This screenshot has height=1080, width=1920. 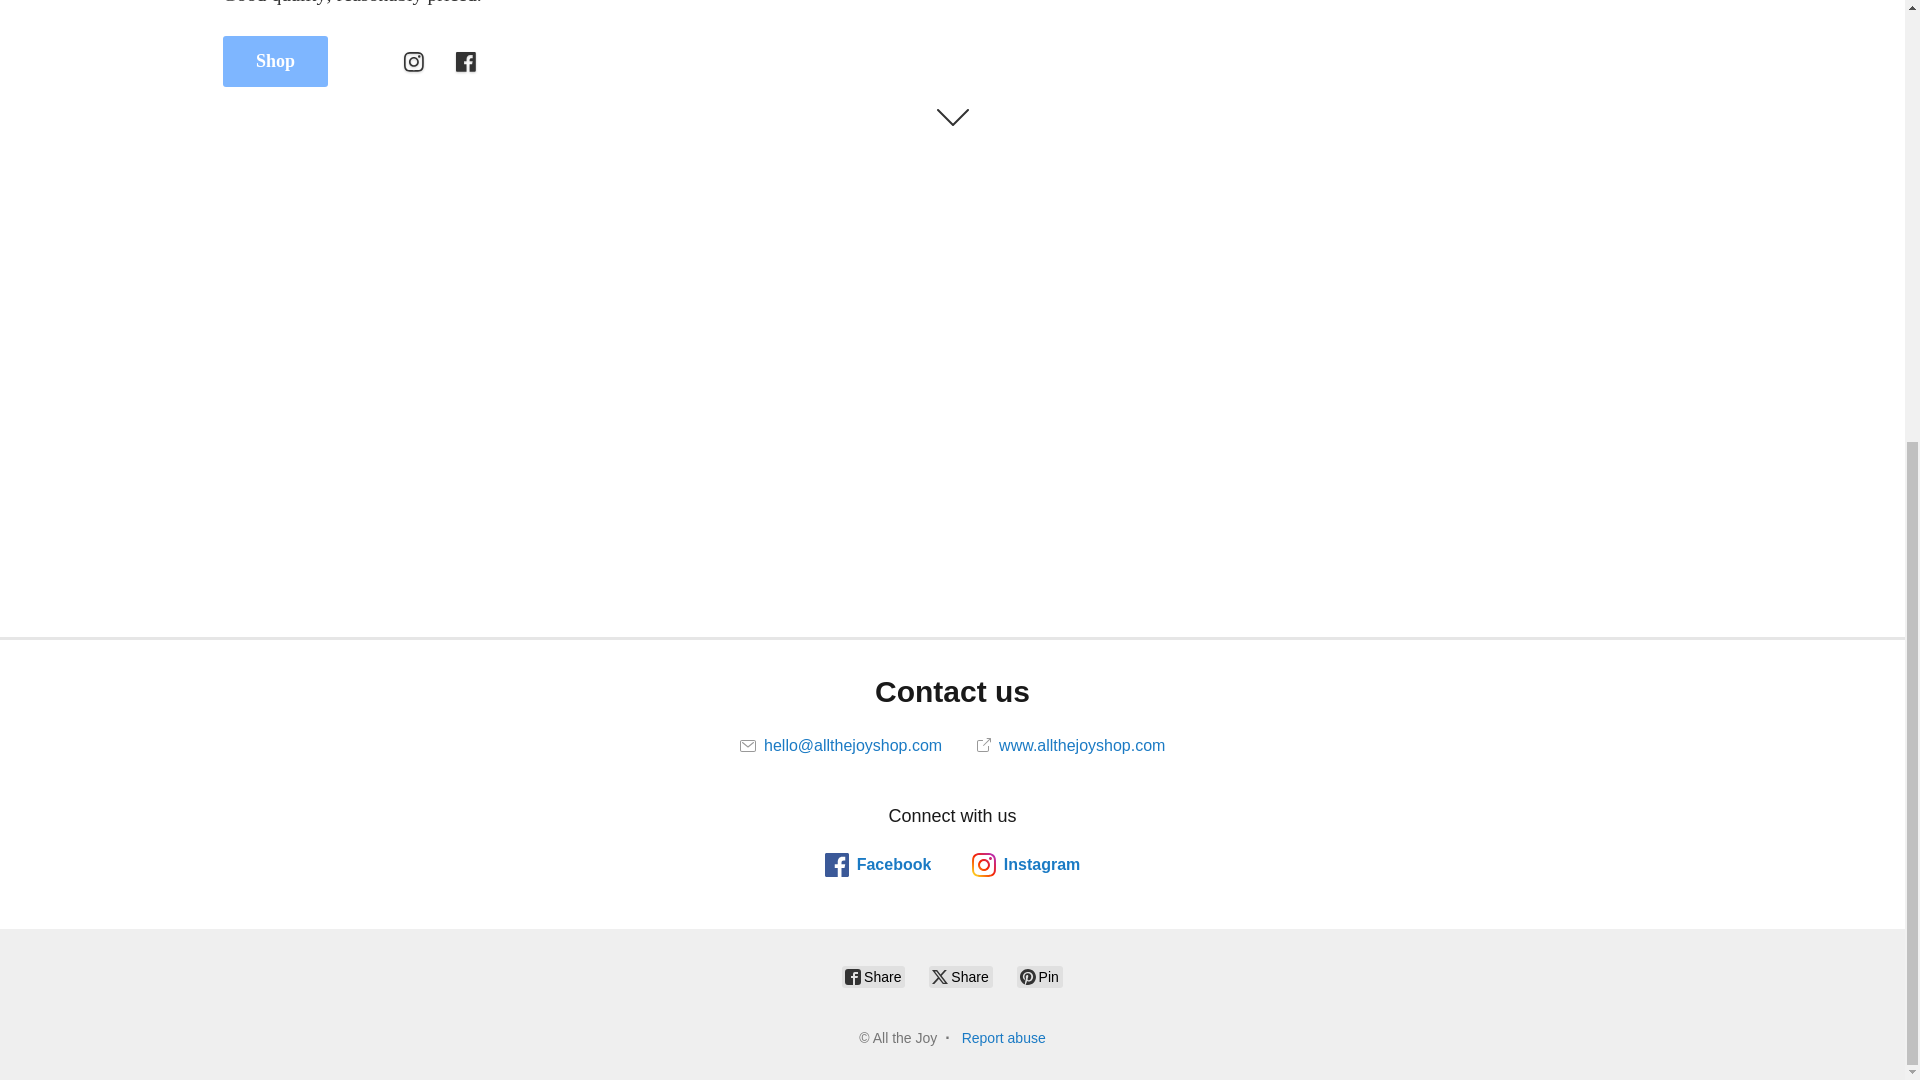 I want to click on Shop, so click(x=275, y=61).